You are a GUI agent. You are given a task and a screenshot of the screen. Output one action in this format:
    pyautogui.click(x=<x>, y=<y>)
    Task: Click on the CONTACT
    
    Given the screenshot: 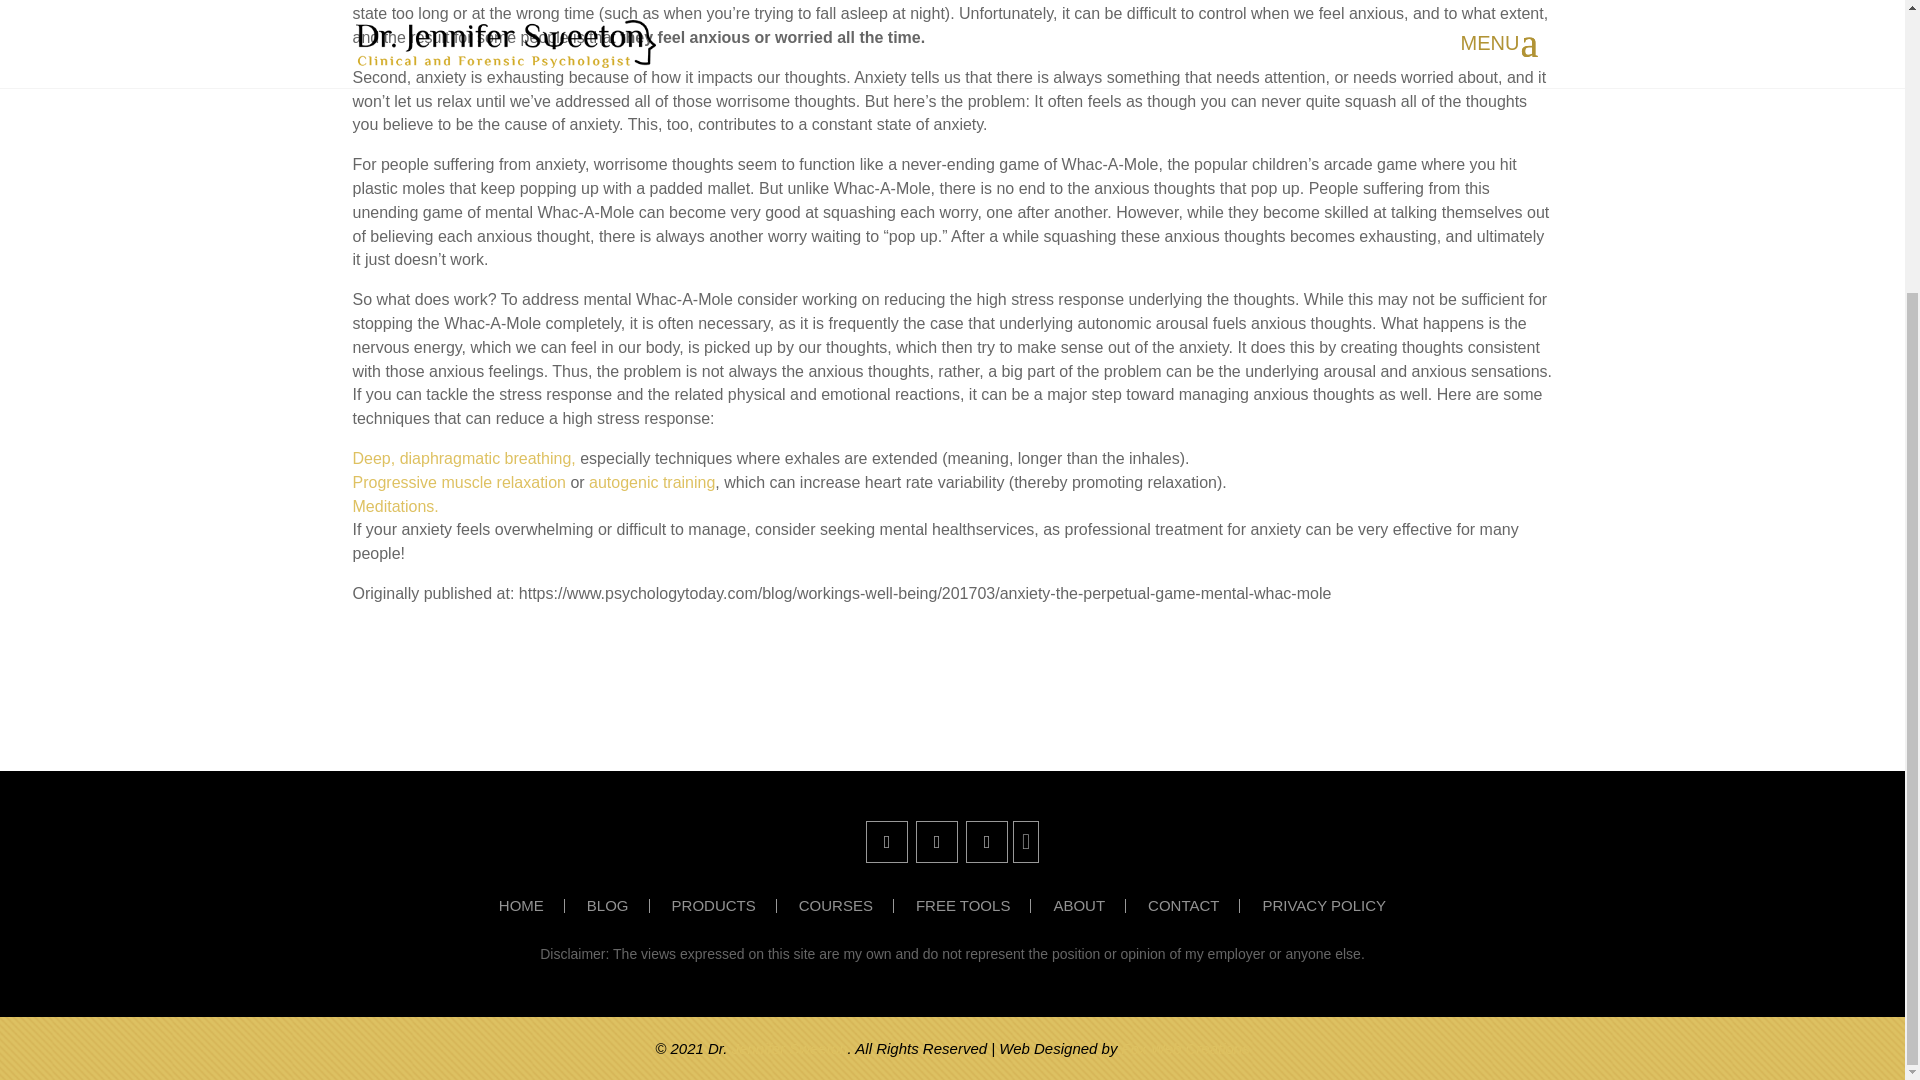 What is the action you would take?
    pyautogui.click(x=1194, y=905)
    